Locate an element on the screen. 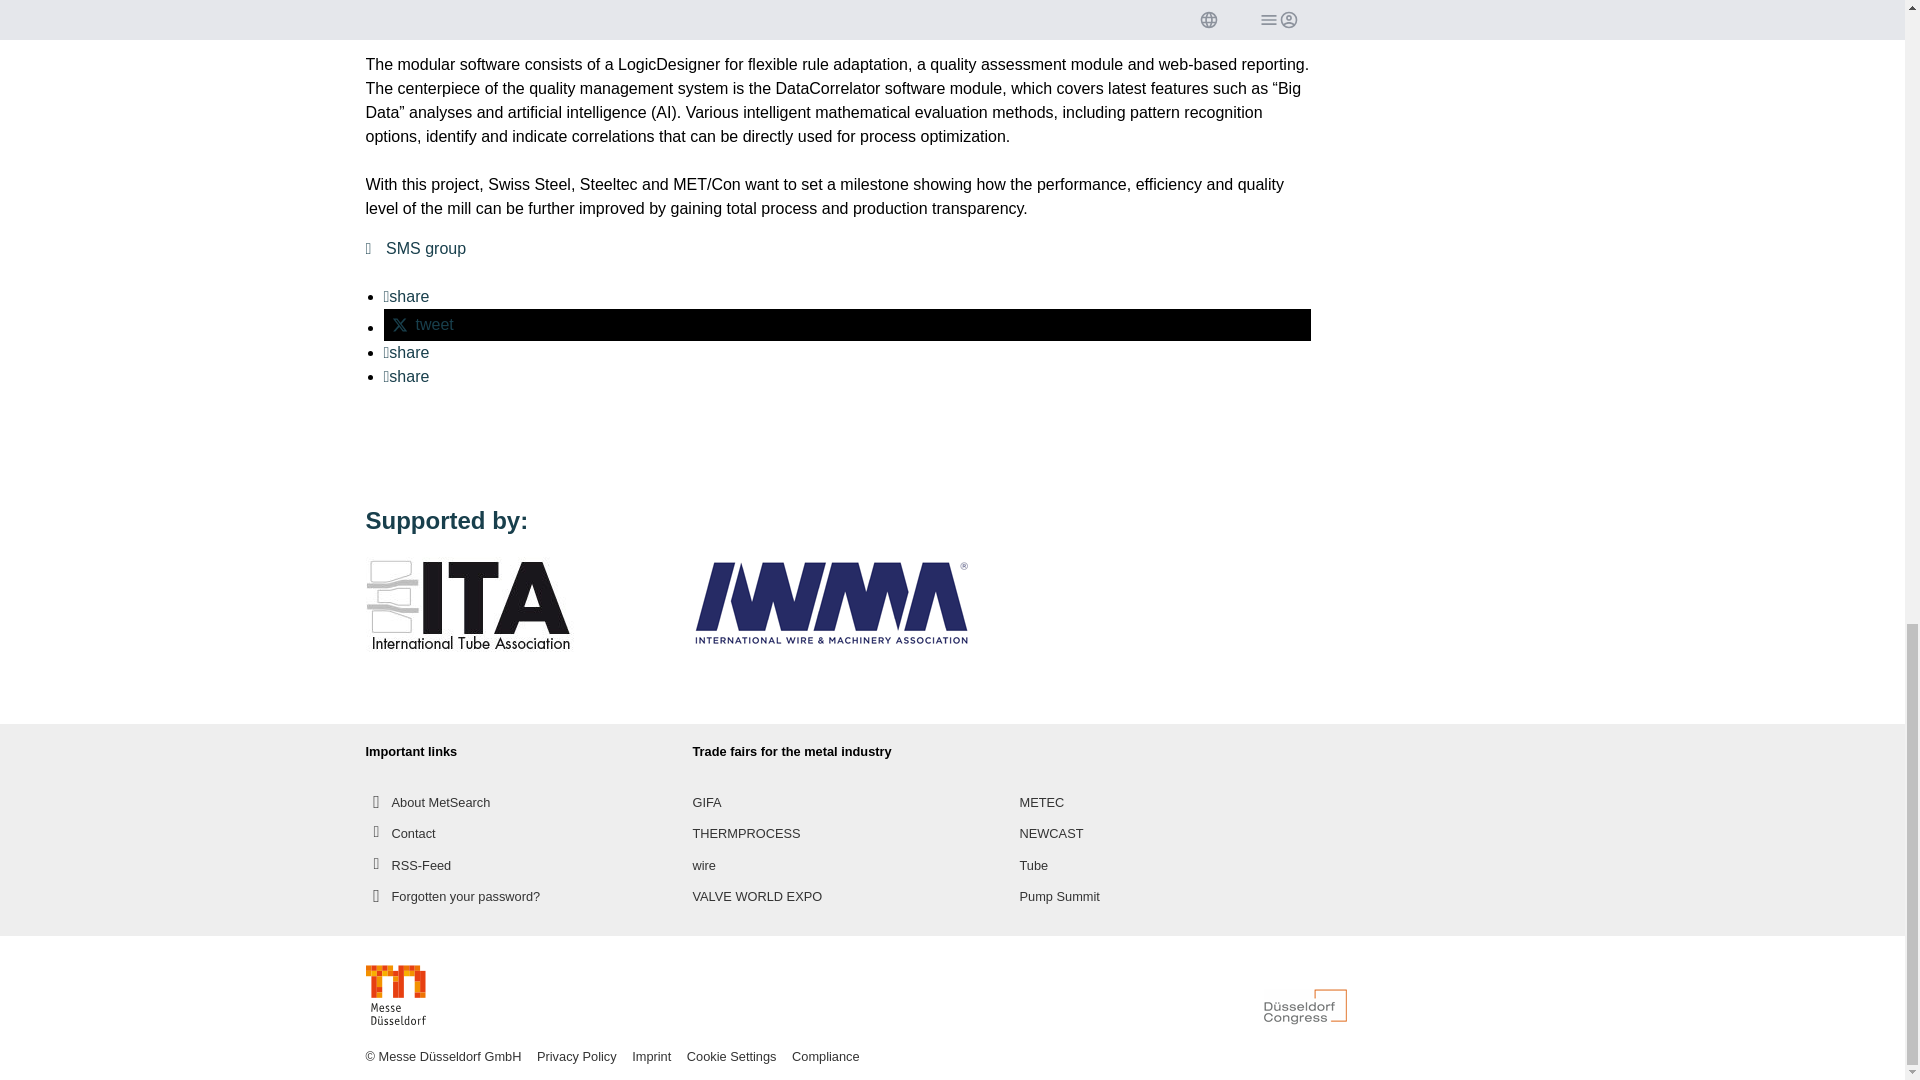 Image resolution: width=1920 pixels, height=1080 pixels. share is located at coordinates (407, 352).